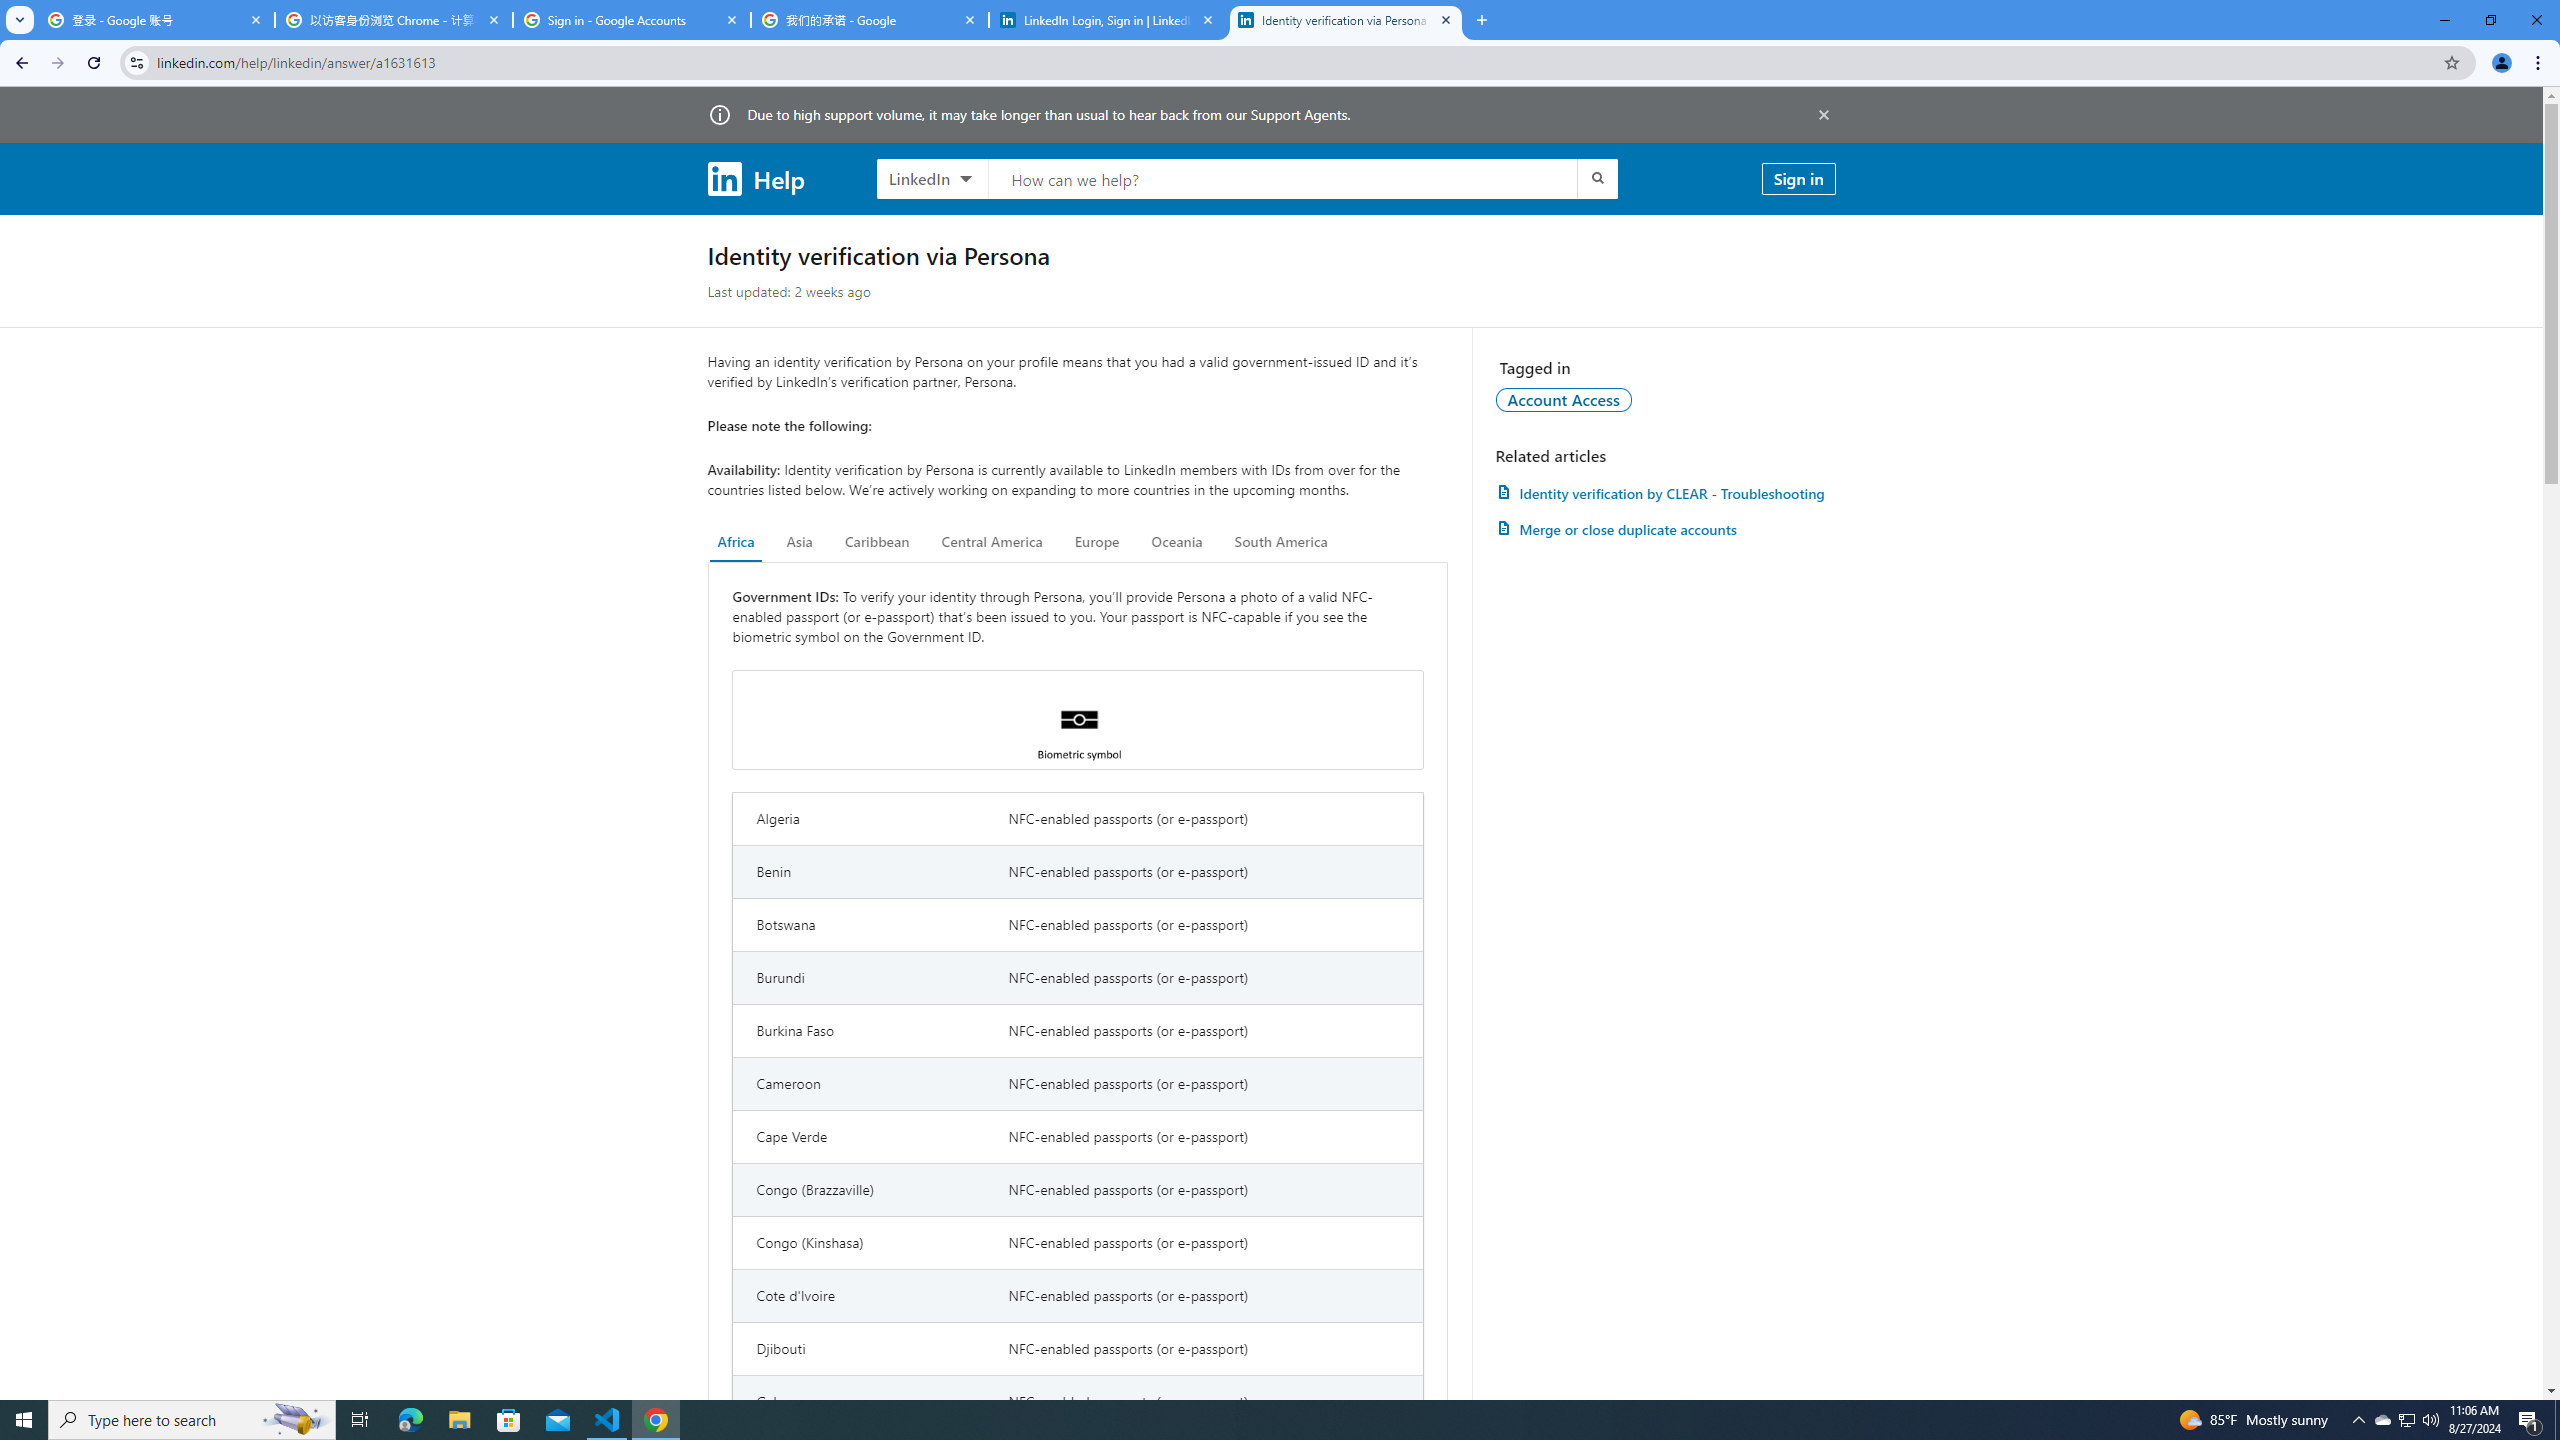 This screenshot has width=2560, height=1440. What do you see at coordinates (932, 178) in the screenshot?
I see `LinkedIn products to search, LinkedIn selected` at bounding box center [932, 178].